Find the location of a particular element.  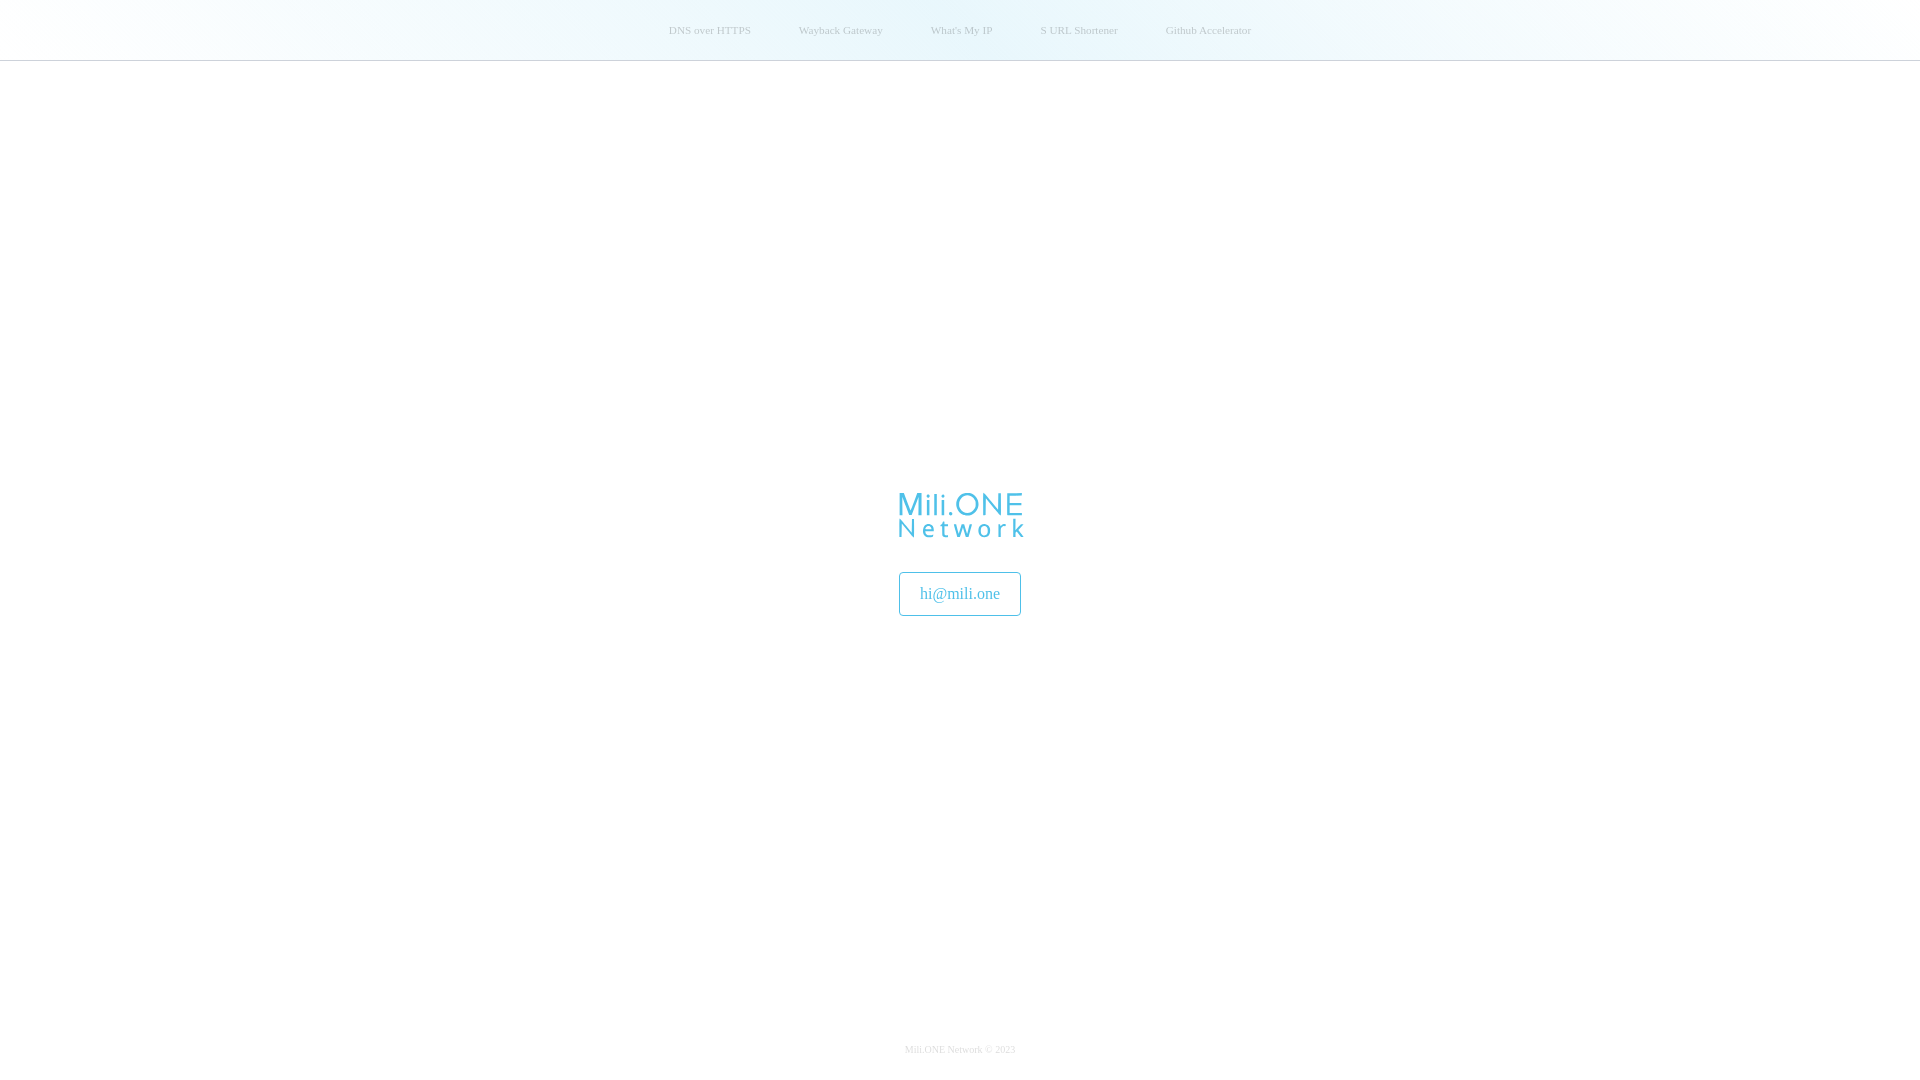

S URL Shortener is located at coordinates (1078, 30).